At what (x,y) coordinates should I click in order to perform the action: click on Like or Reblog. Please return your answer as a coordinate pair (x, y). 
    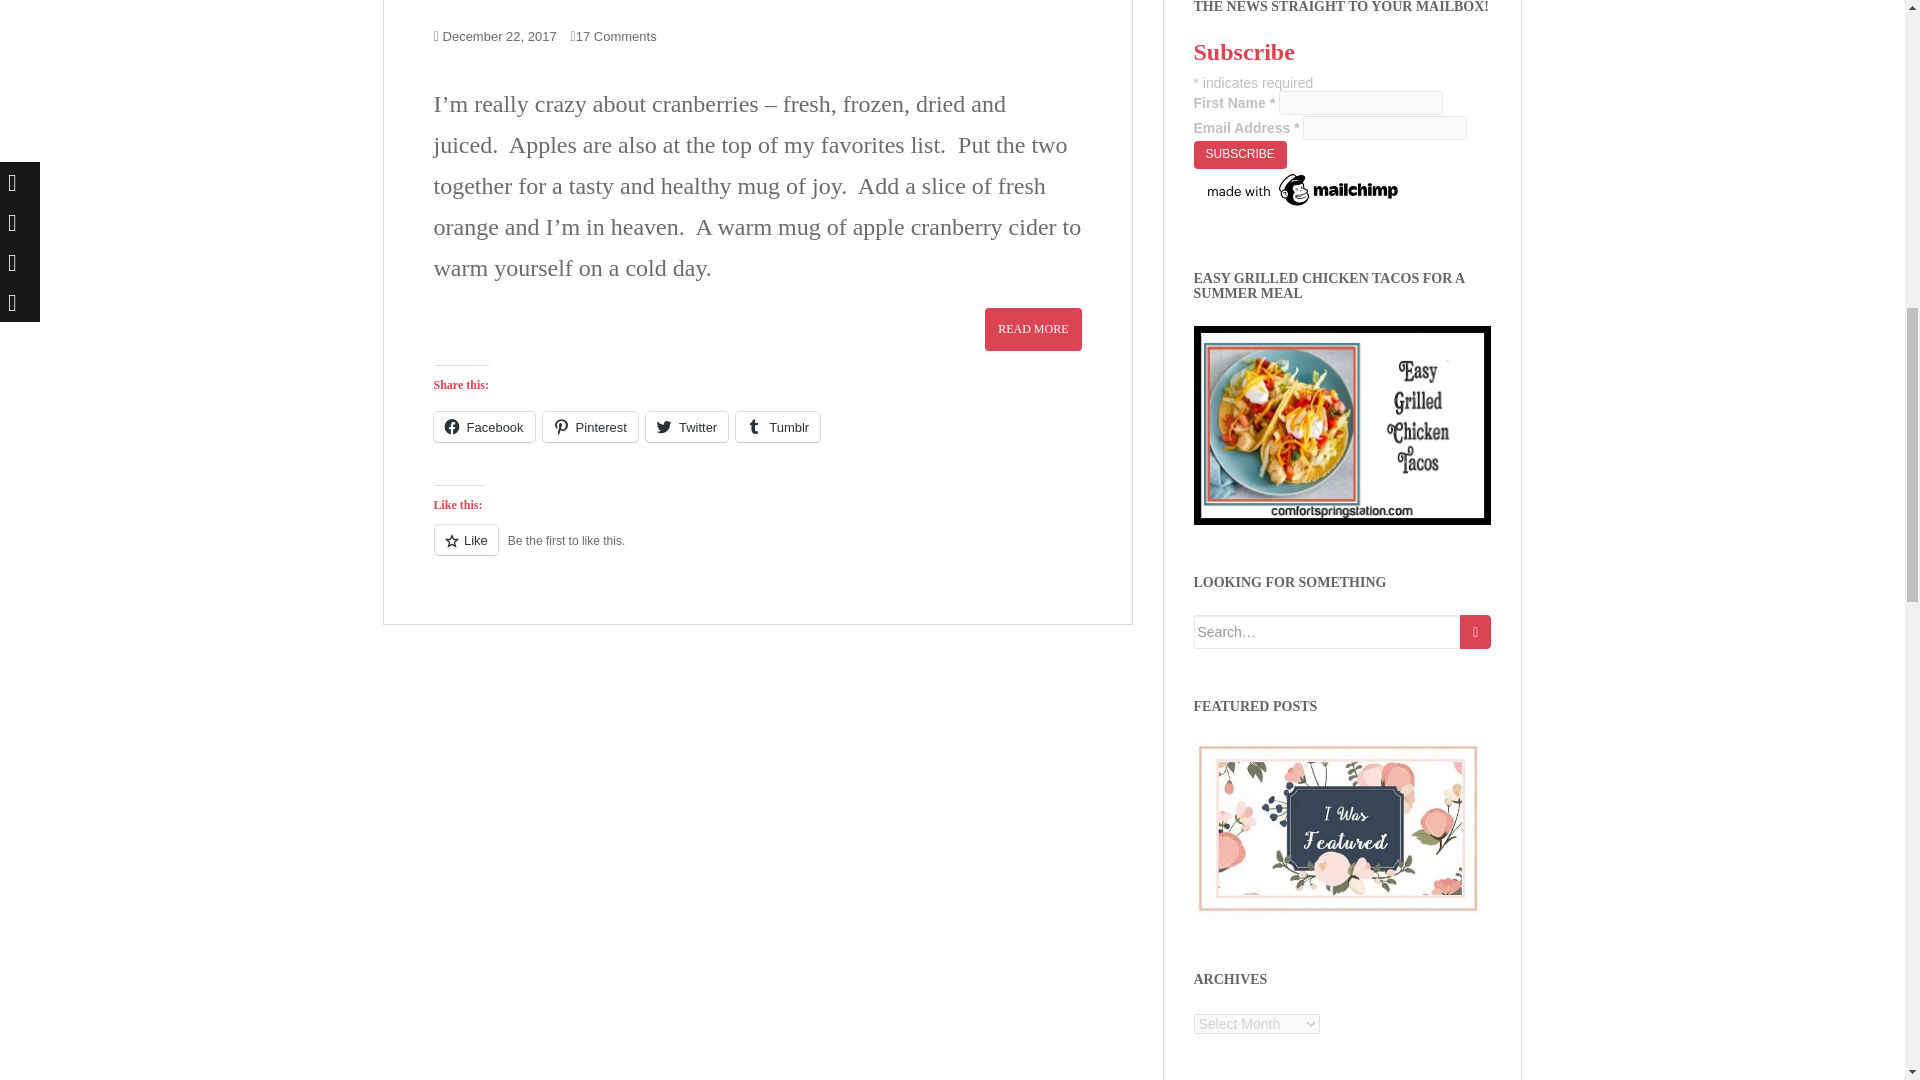
    Looking at the image, I should click on (758, 550).